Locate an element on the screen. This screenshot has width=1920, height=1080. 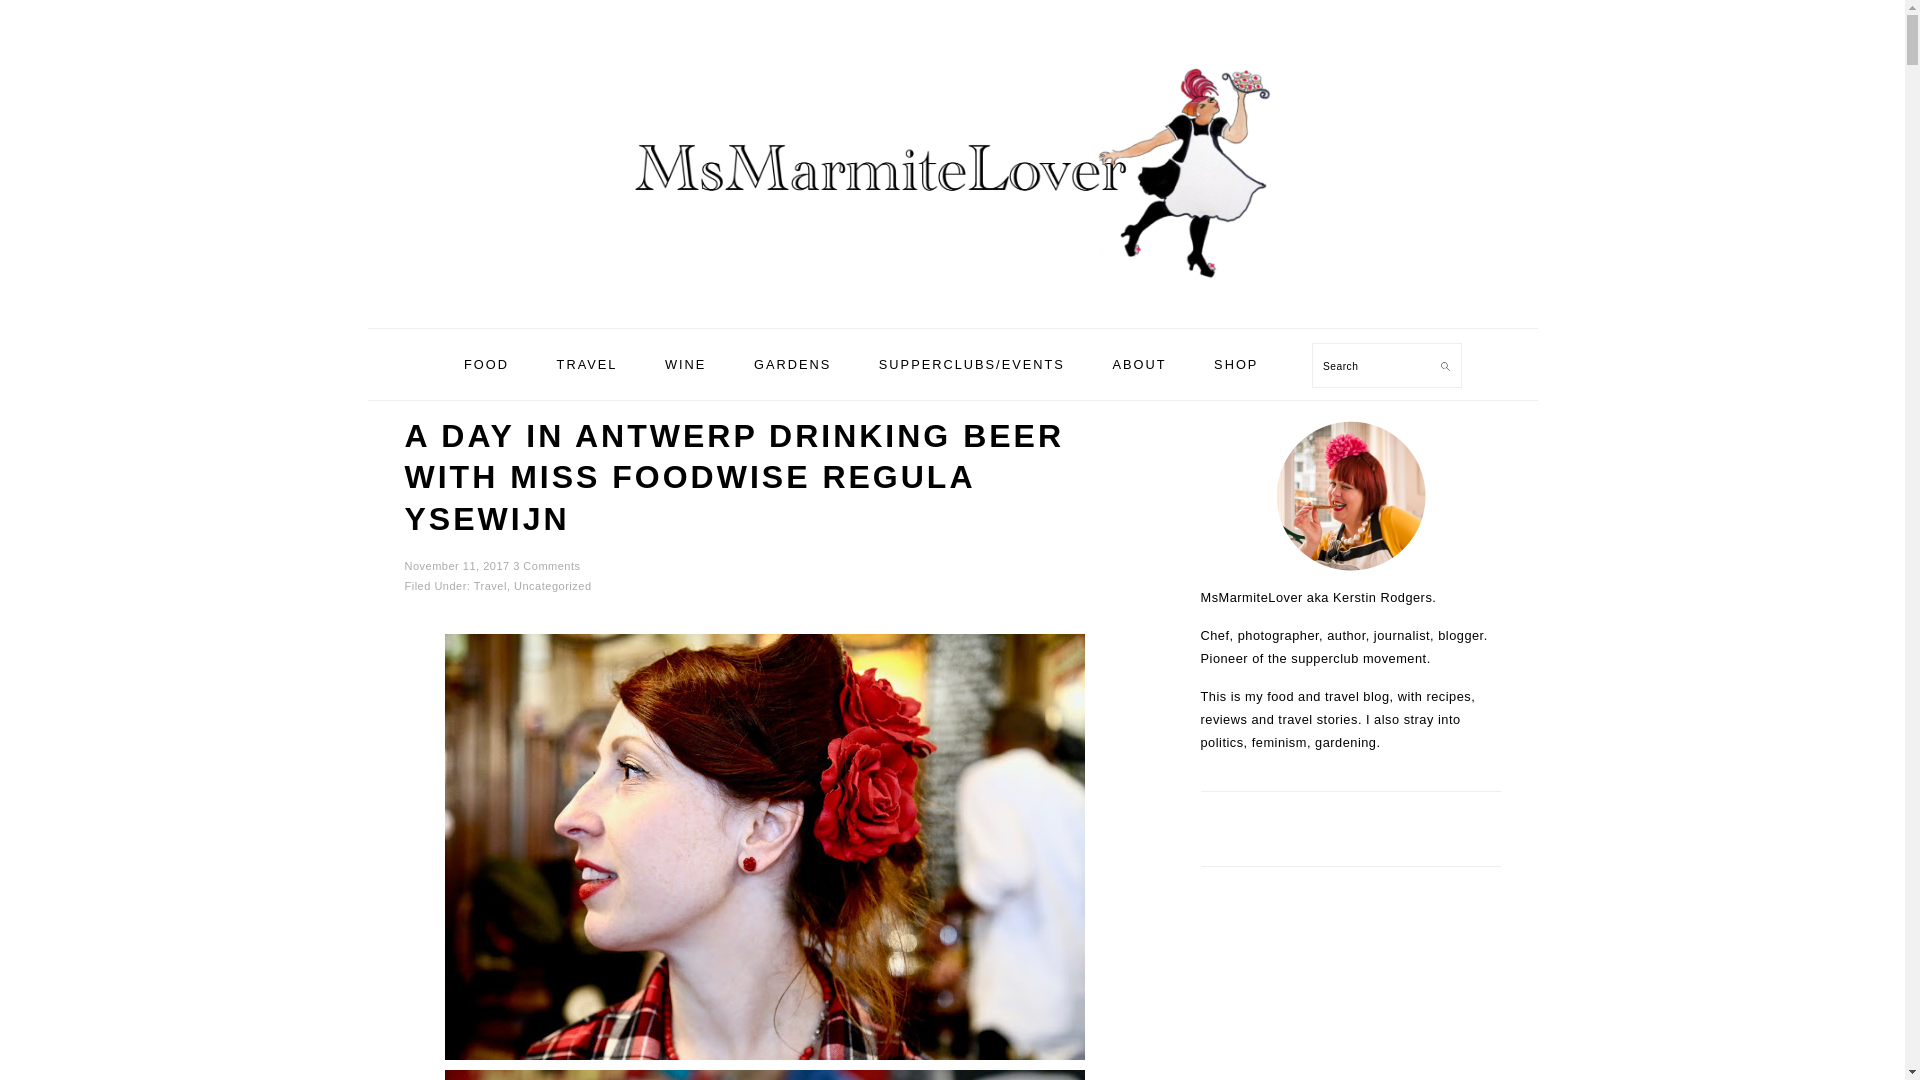
TRAVEL is located at coordinates (587, 364).